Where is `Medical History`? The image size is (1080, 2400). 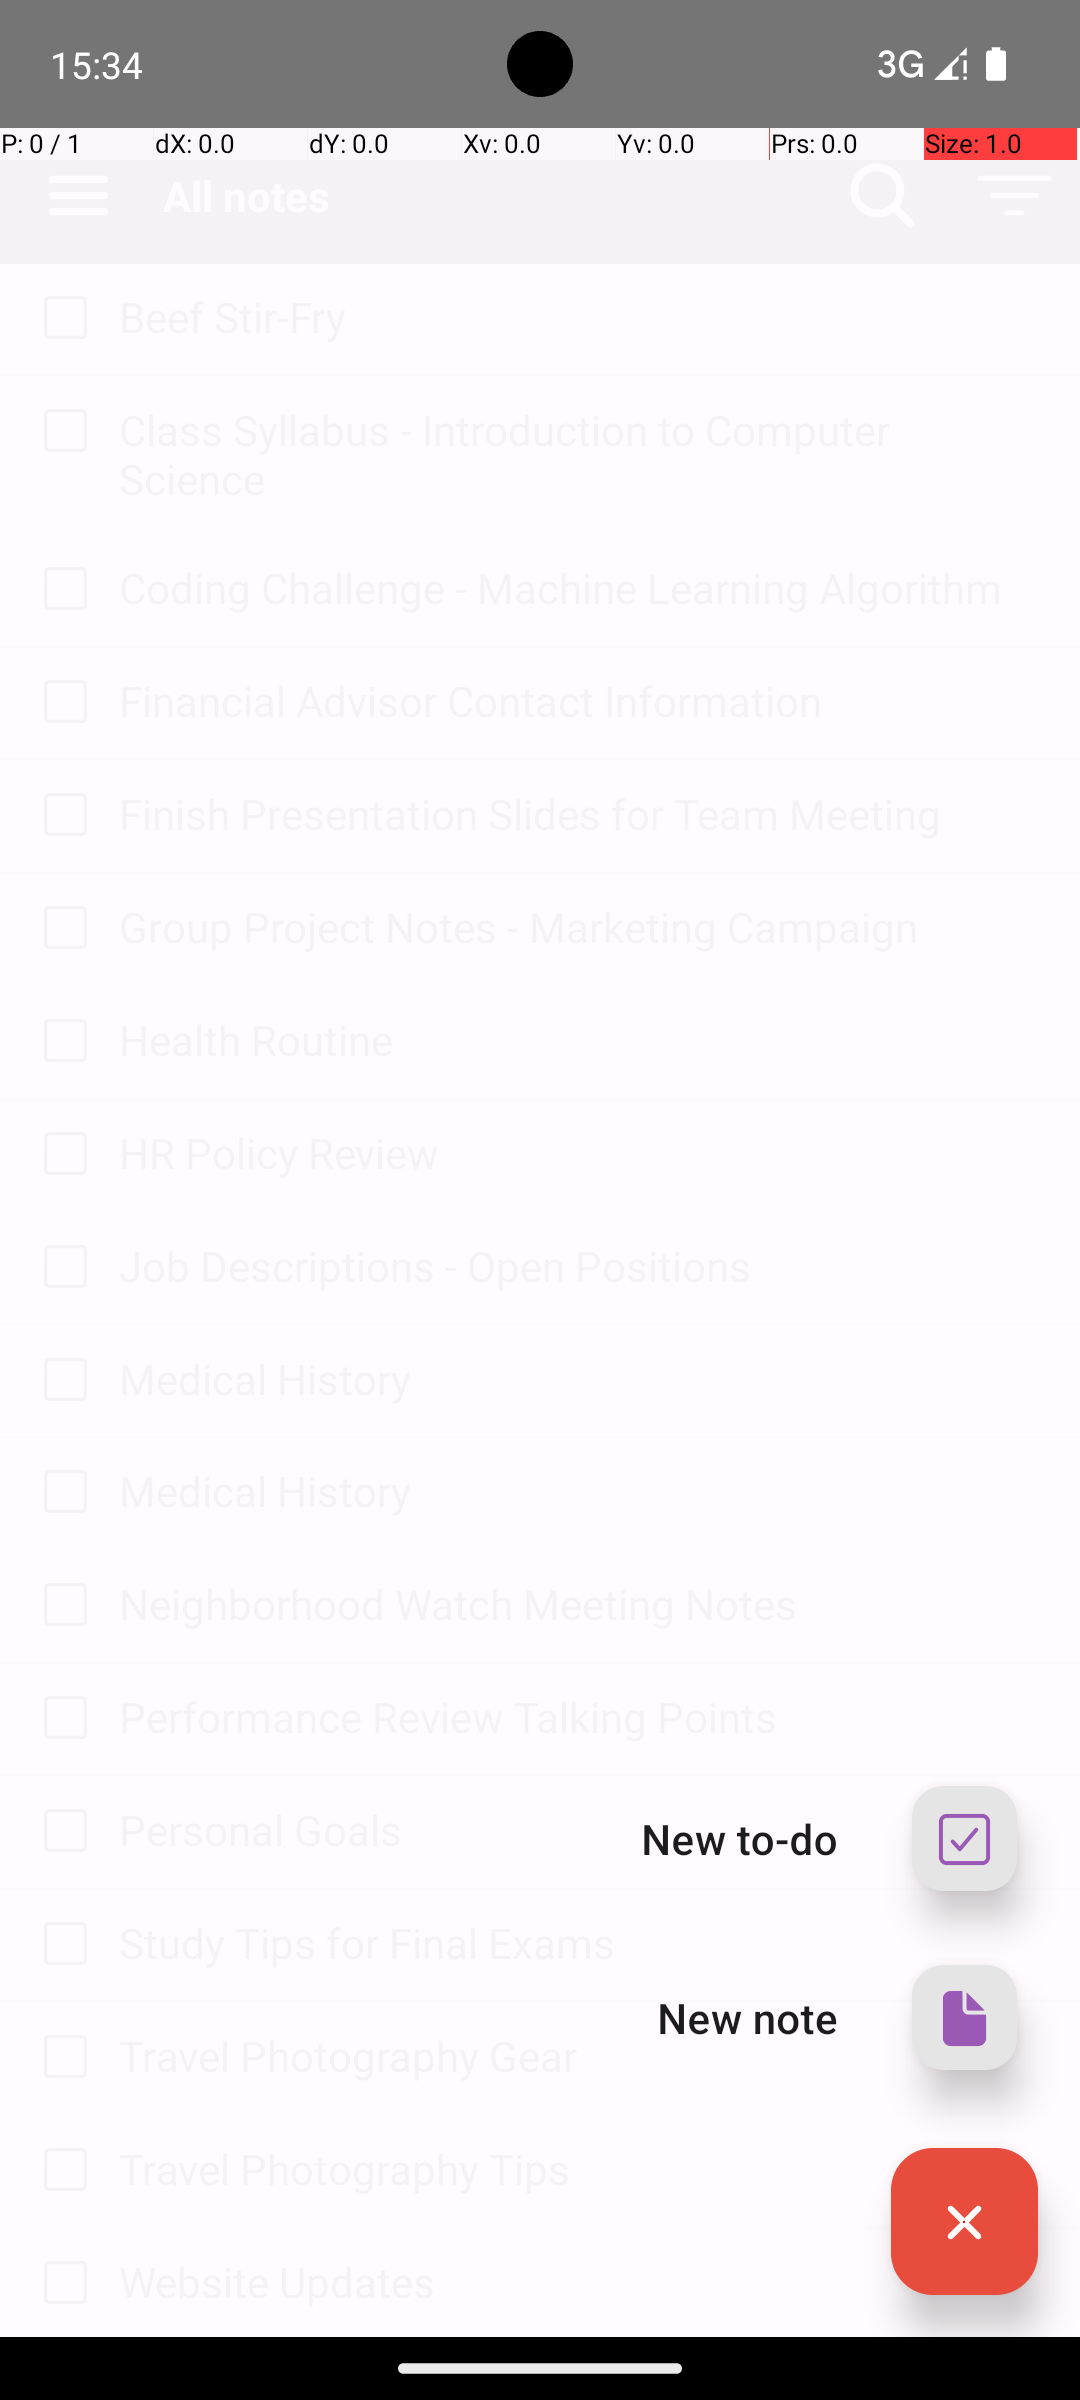 Medical History is located at coordinates (580, 1378).